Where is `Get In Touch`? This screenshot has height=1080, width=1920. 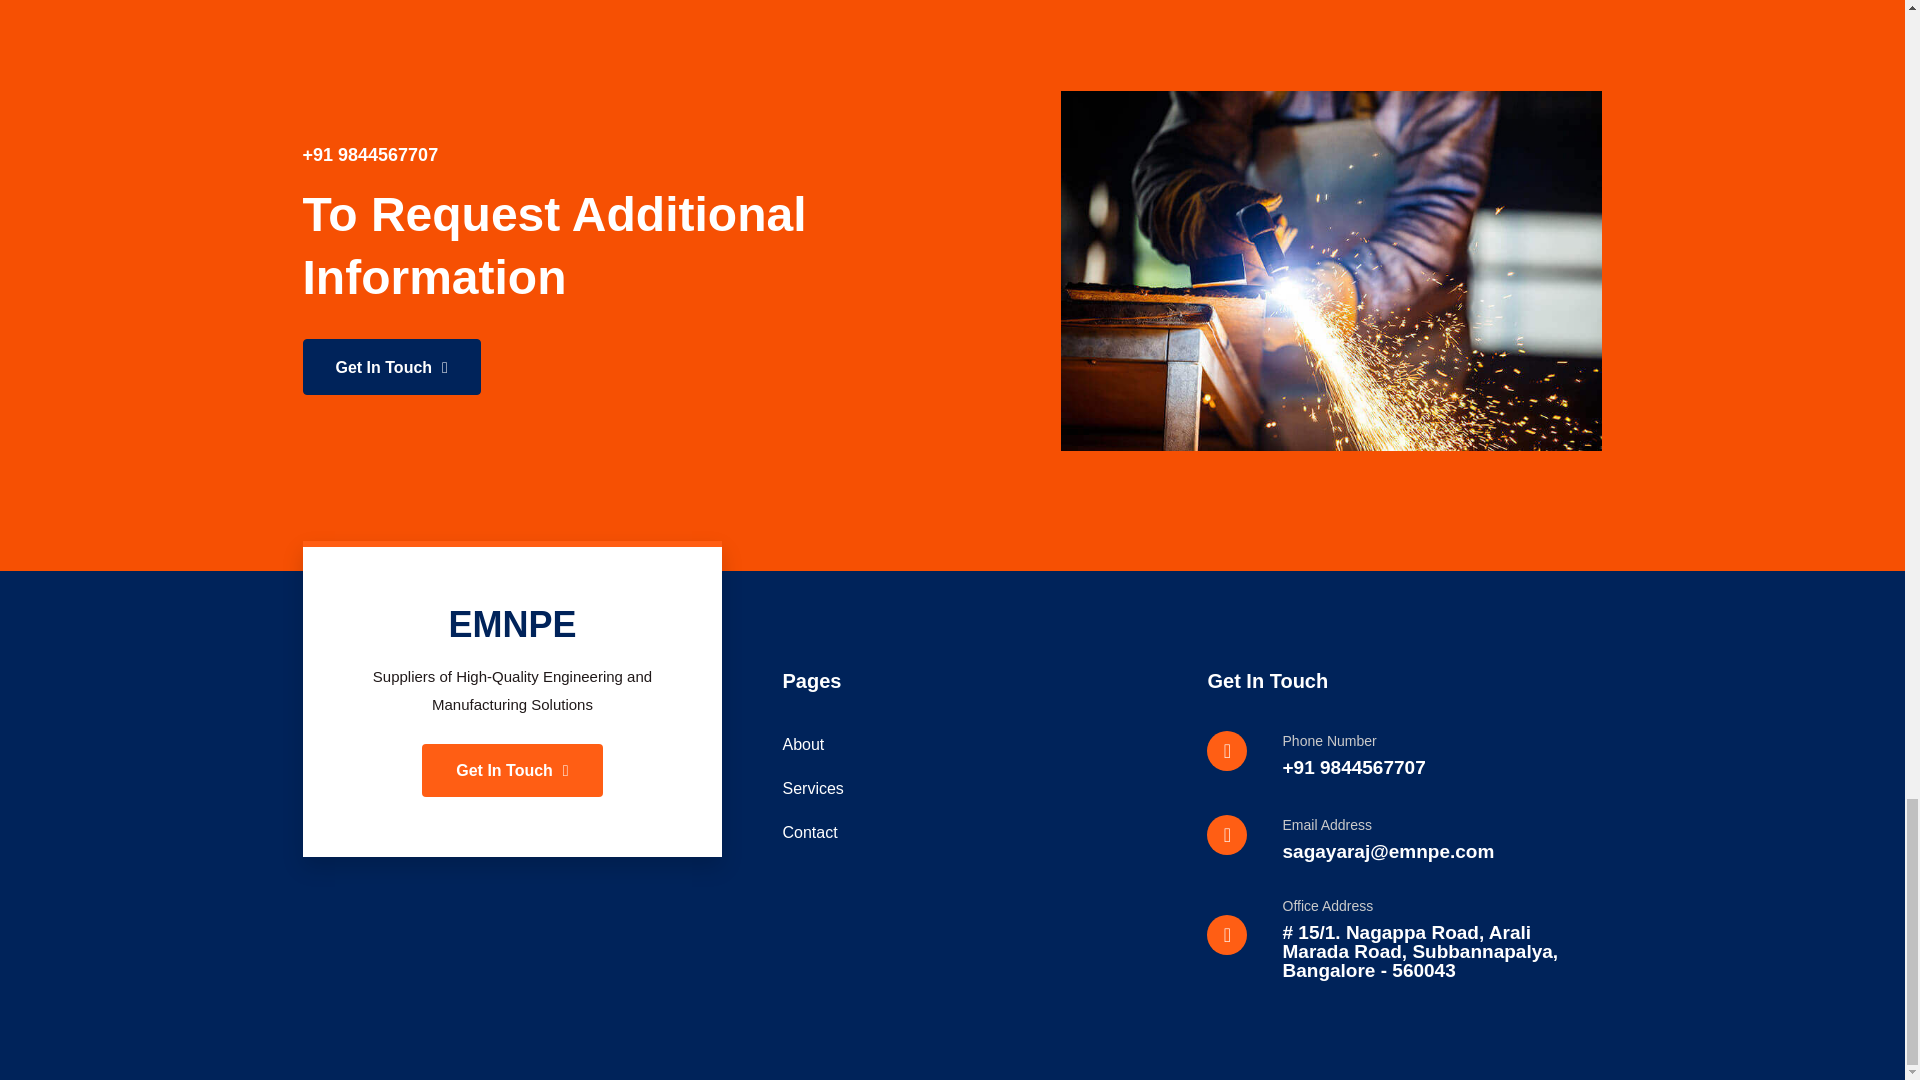
Get In Touch is located at coordinates (390, 367).